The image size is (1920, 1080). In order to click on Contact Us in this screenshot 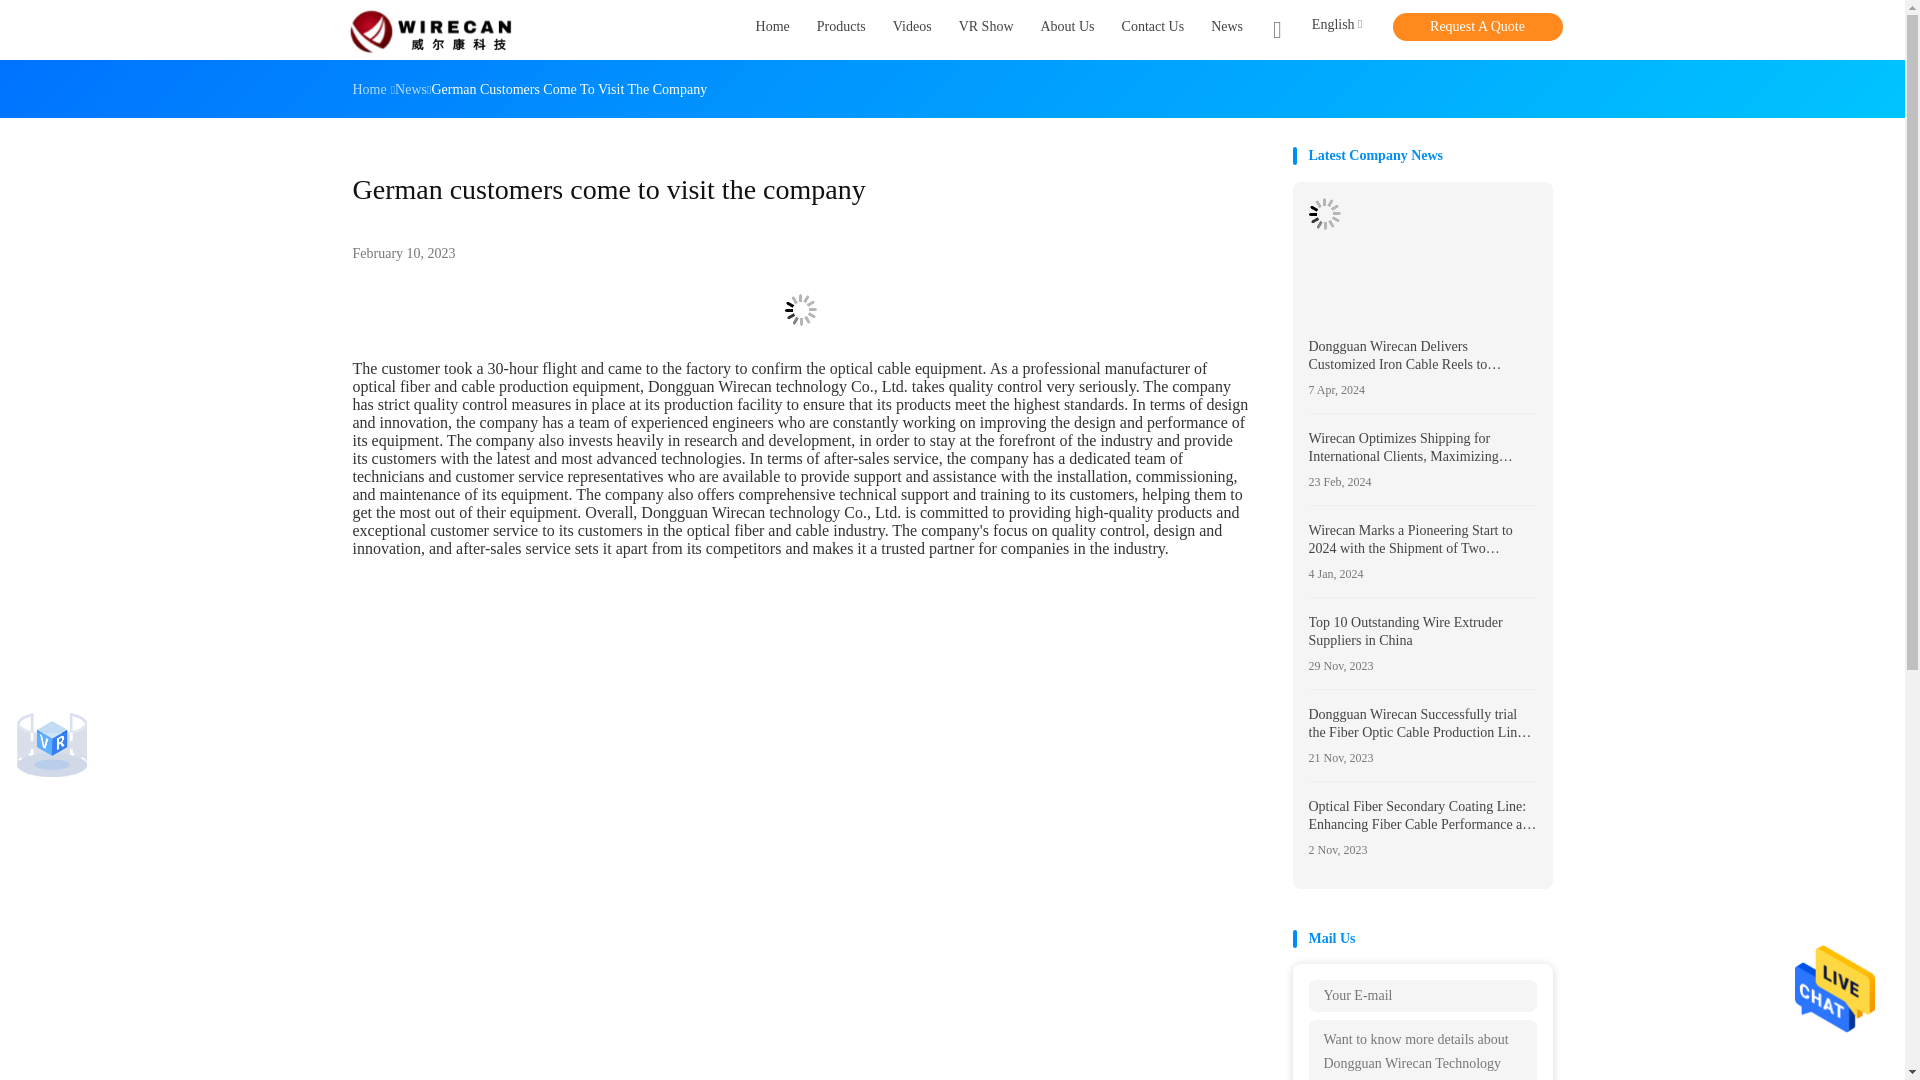, I will do `click(1152, 30)`.